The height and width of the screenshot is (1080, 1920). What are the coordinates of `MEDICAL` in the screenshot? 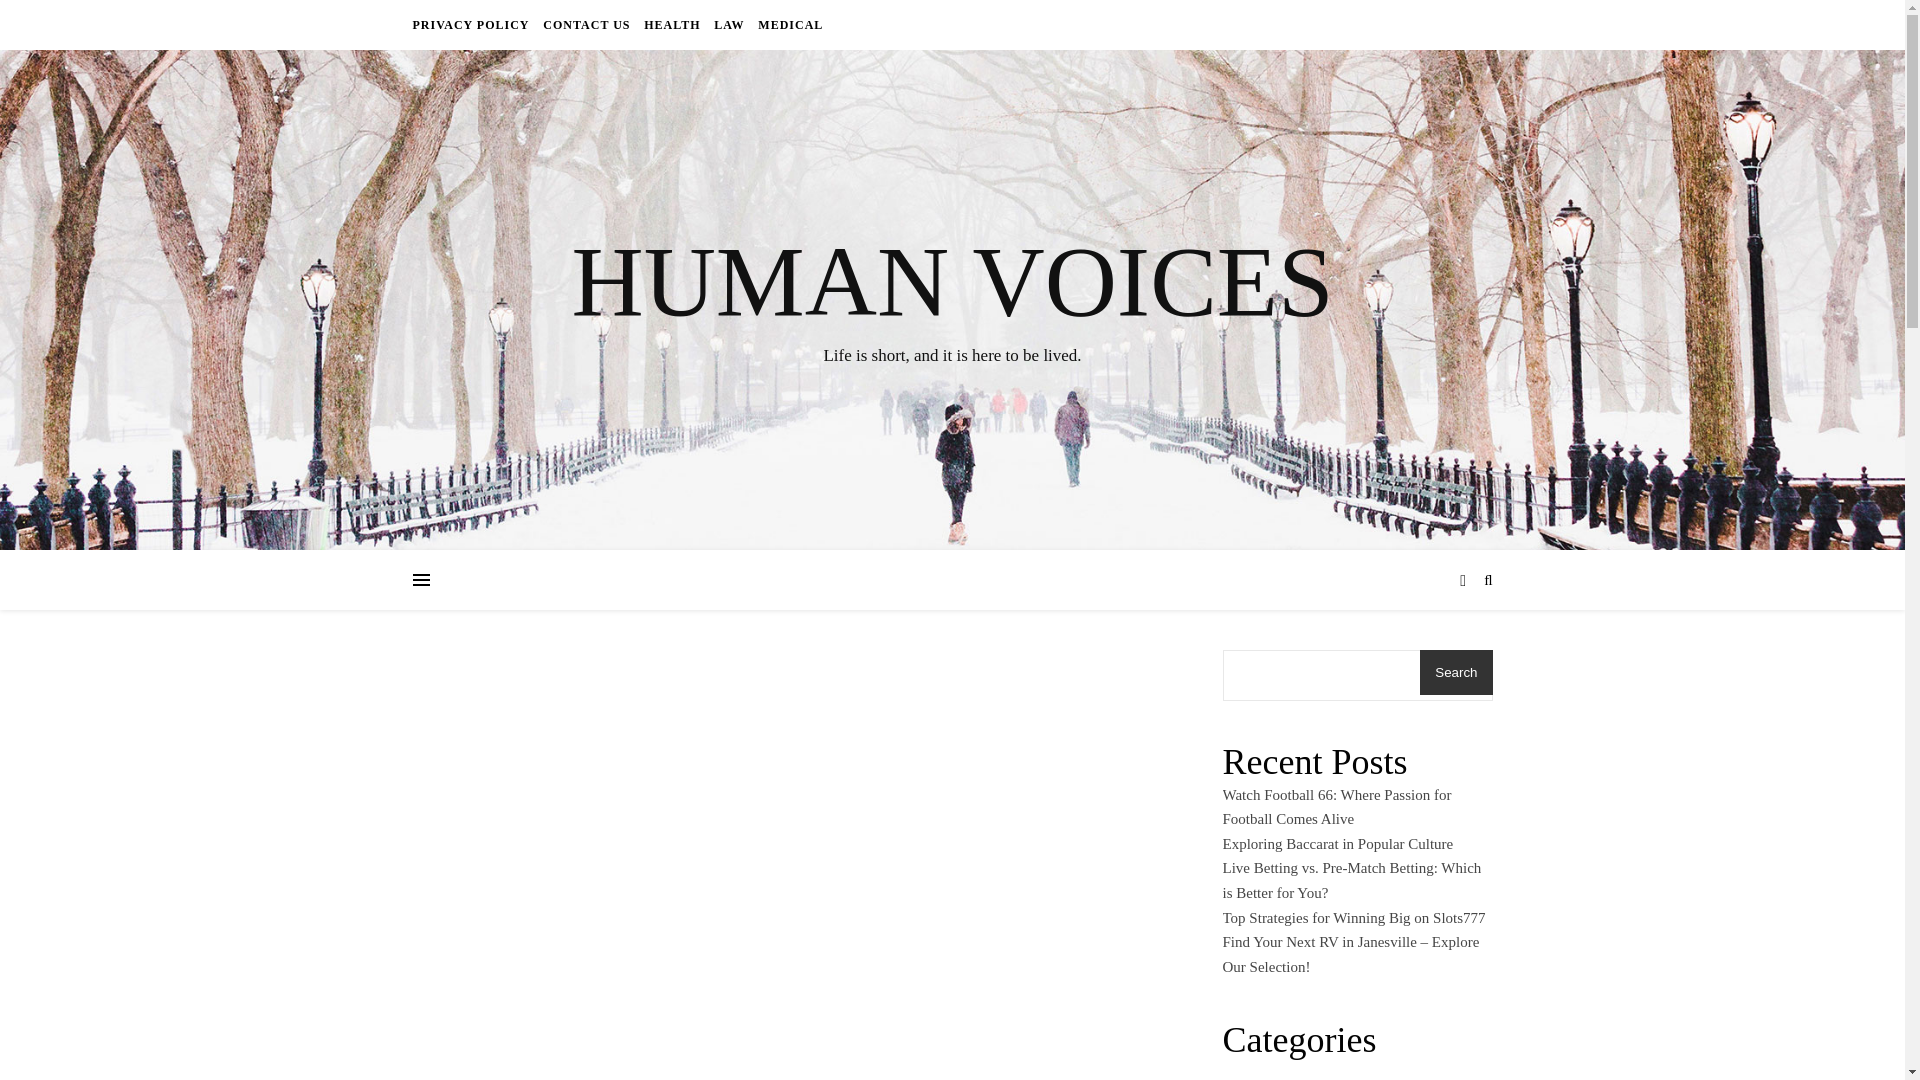 It's located at (788, 24).